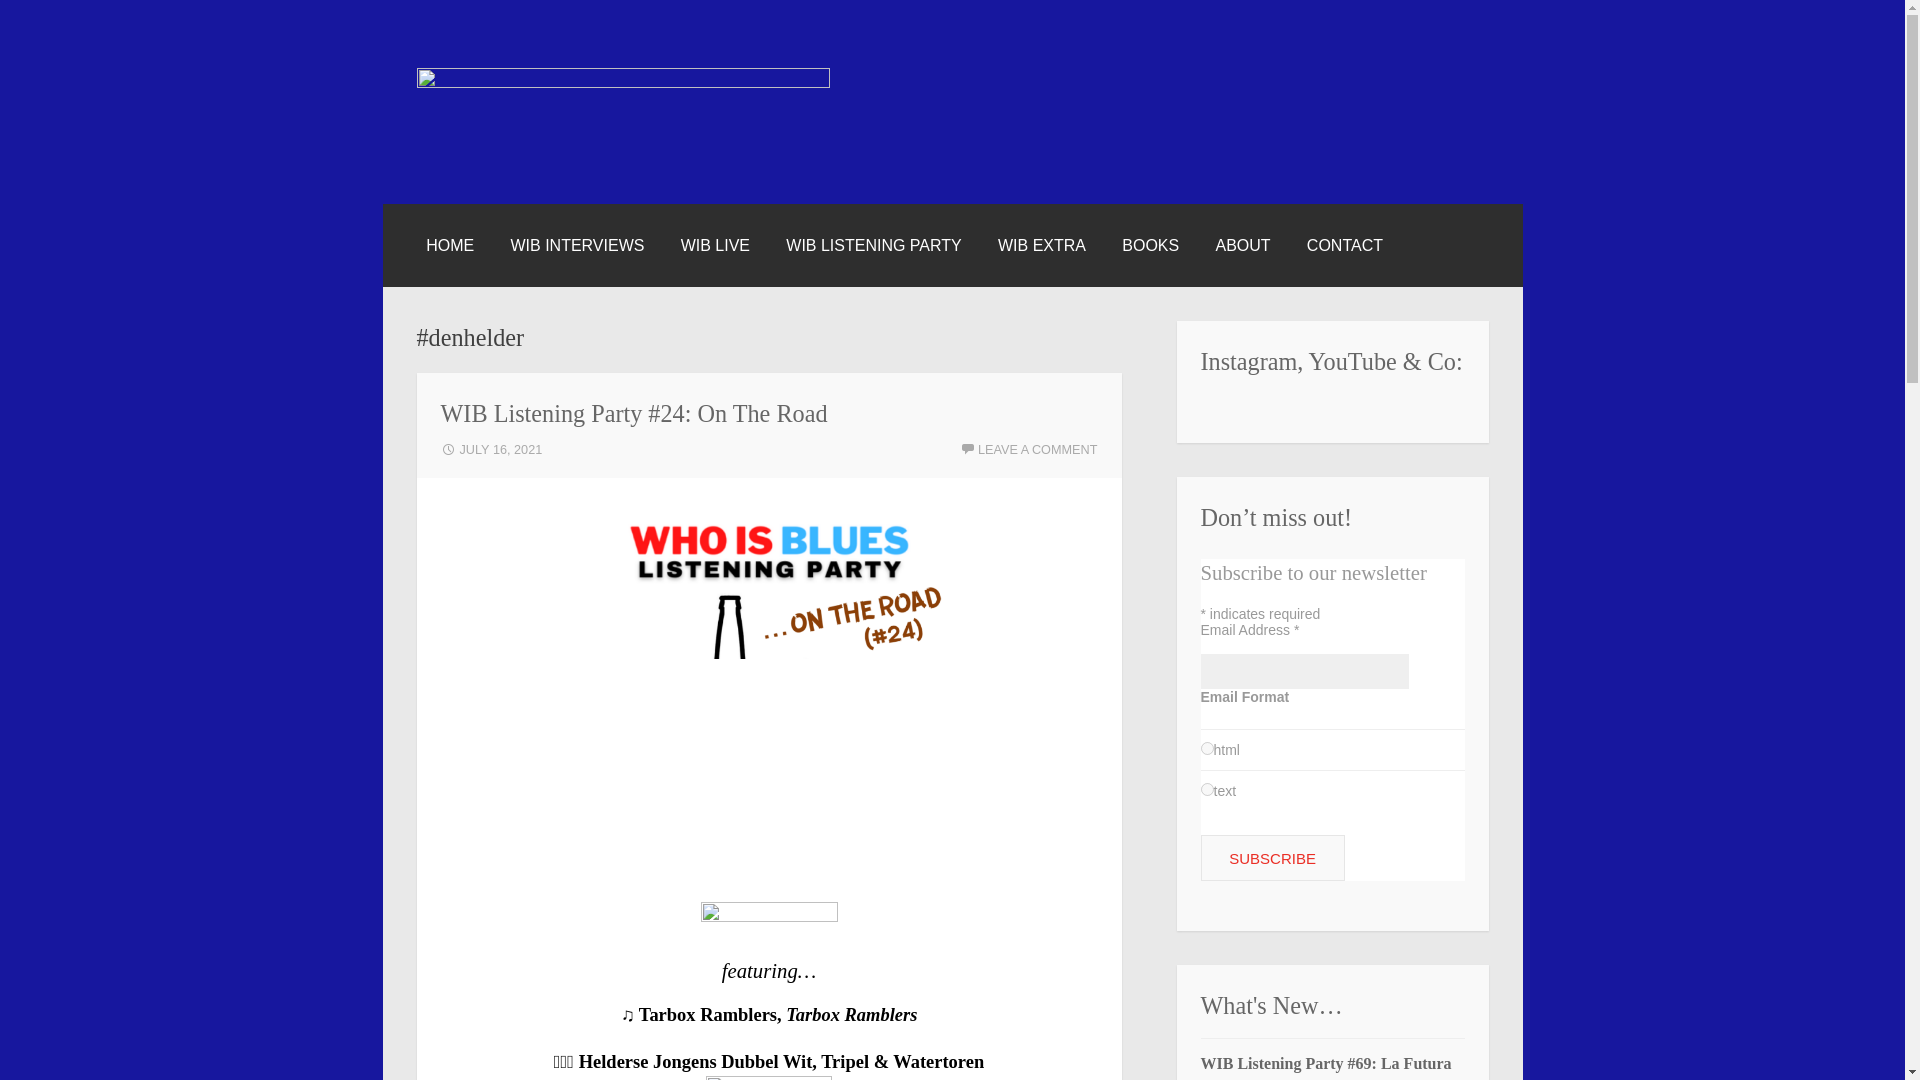 This screenshot has width=1920, height=1080. I want to click on Subscribe, so click(1272, 858).